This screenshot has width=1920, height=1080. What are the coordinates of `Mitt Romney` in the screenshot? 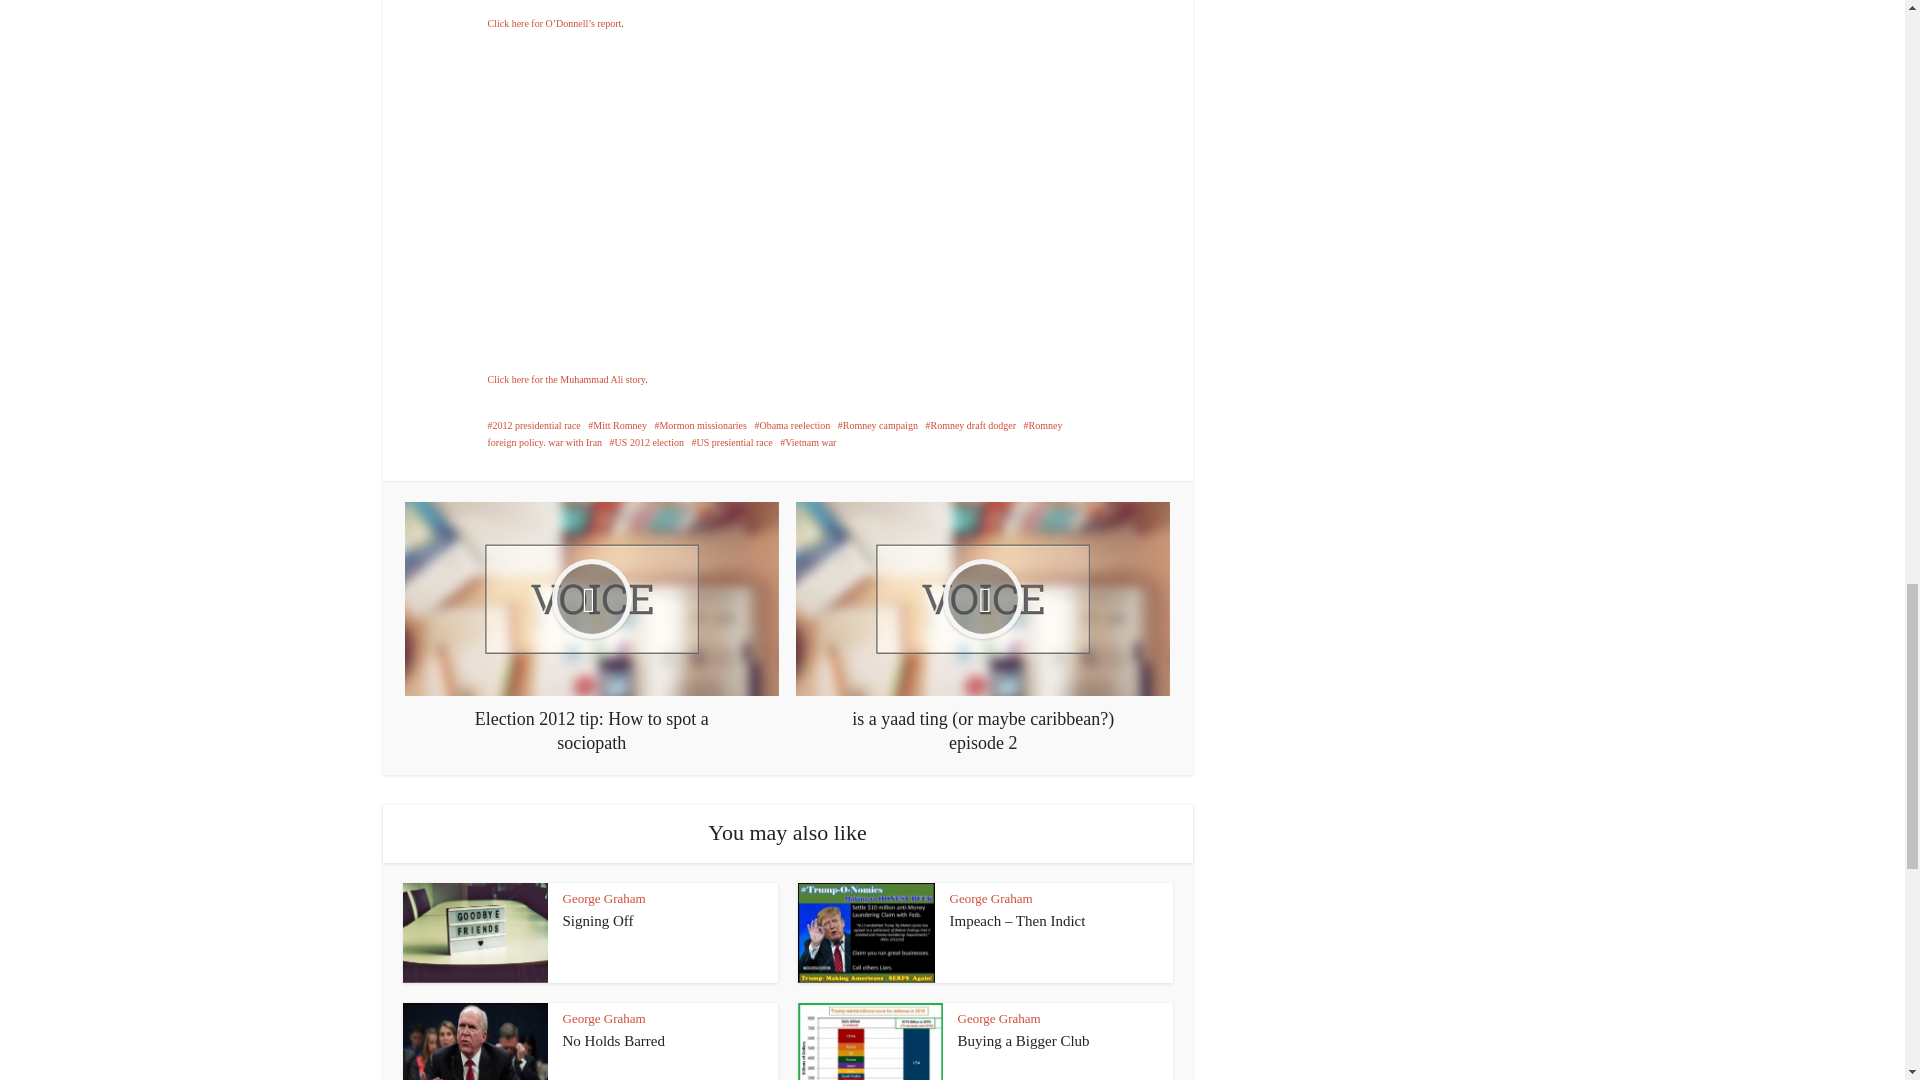 It's located at (617, 425).